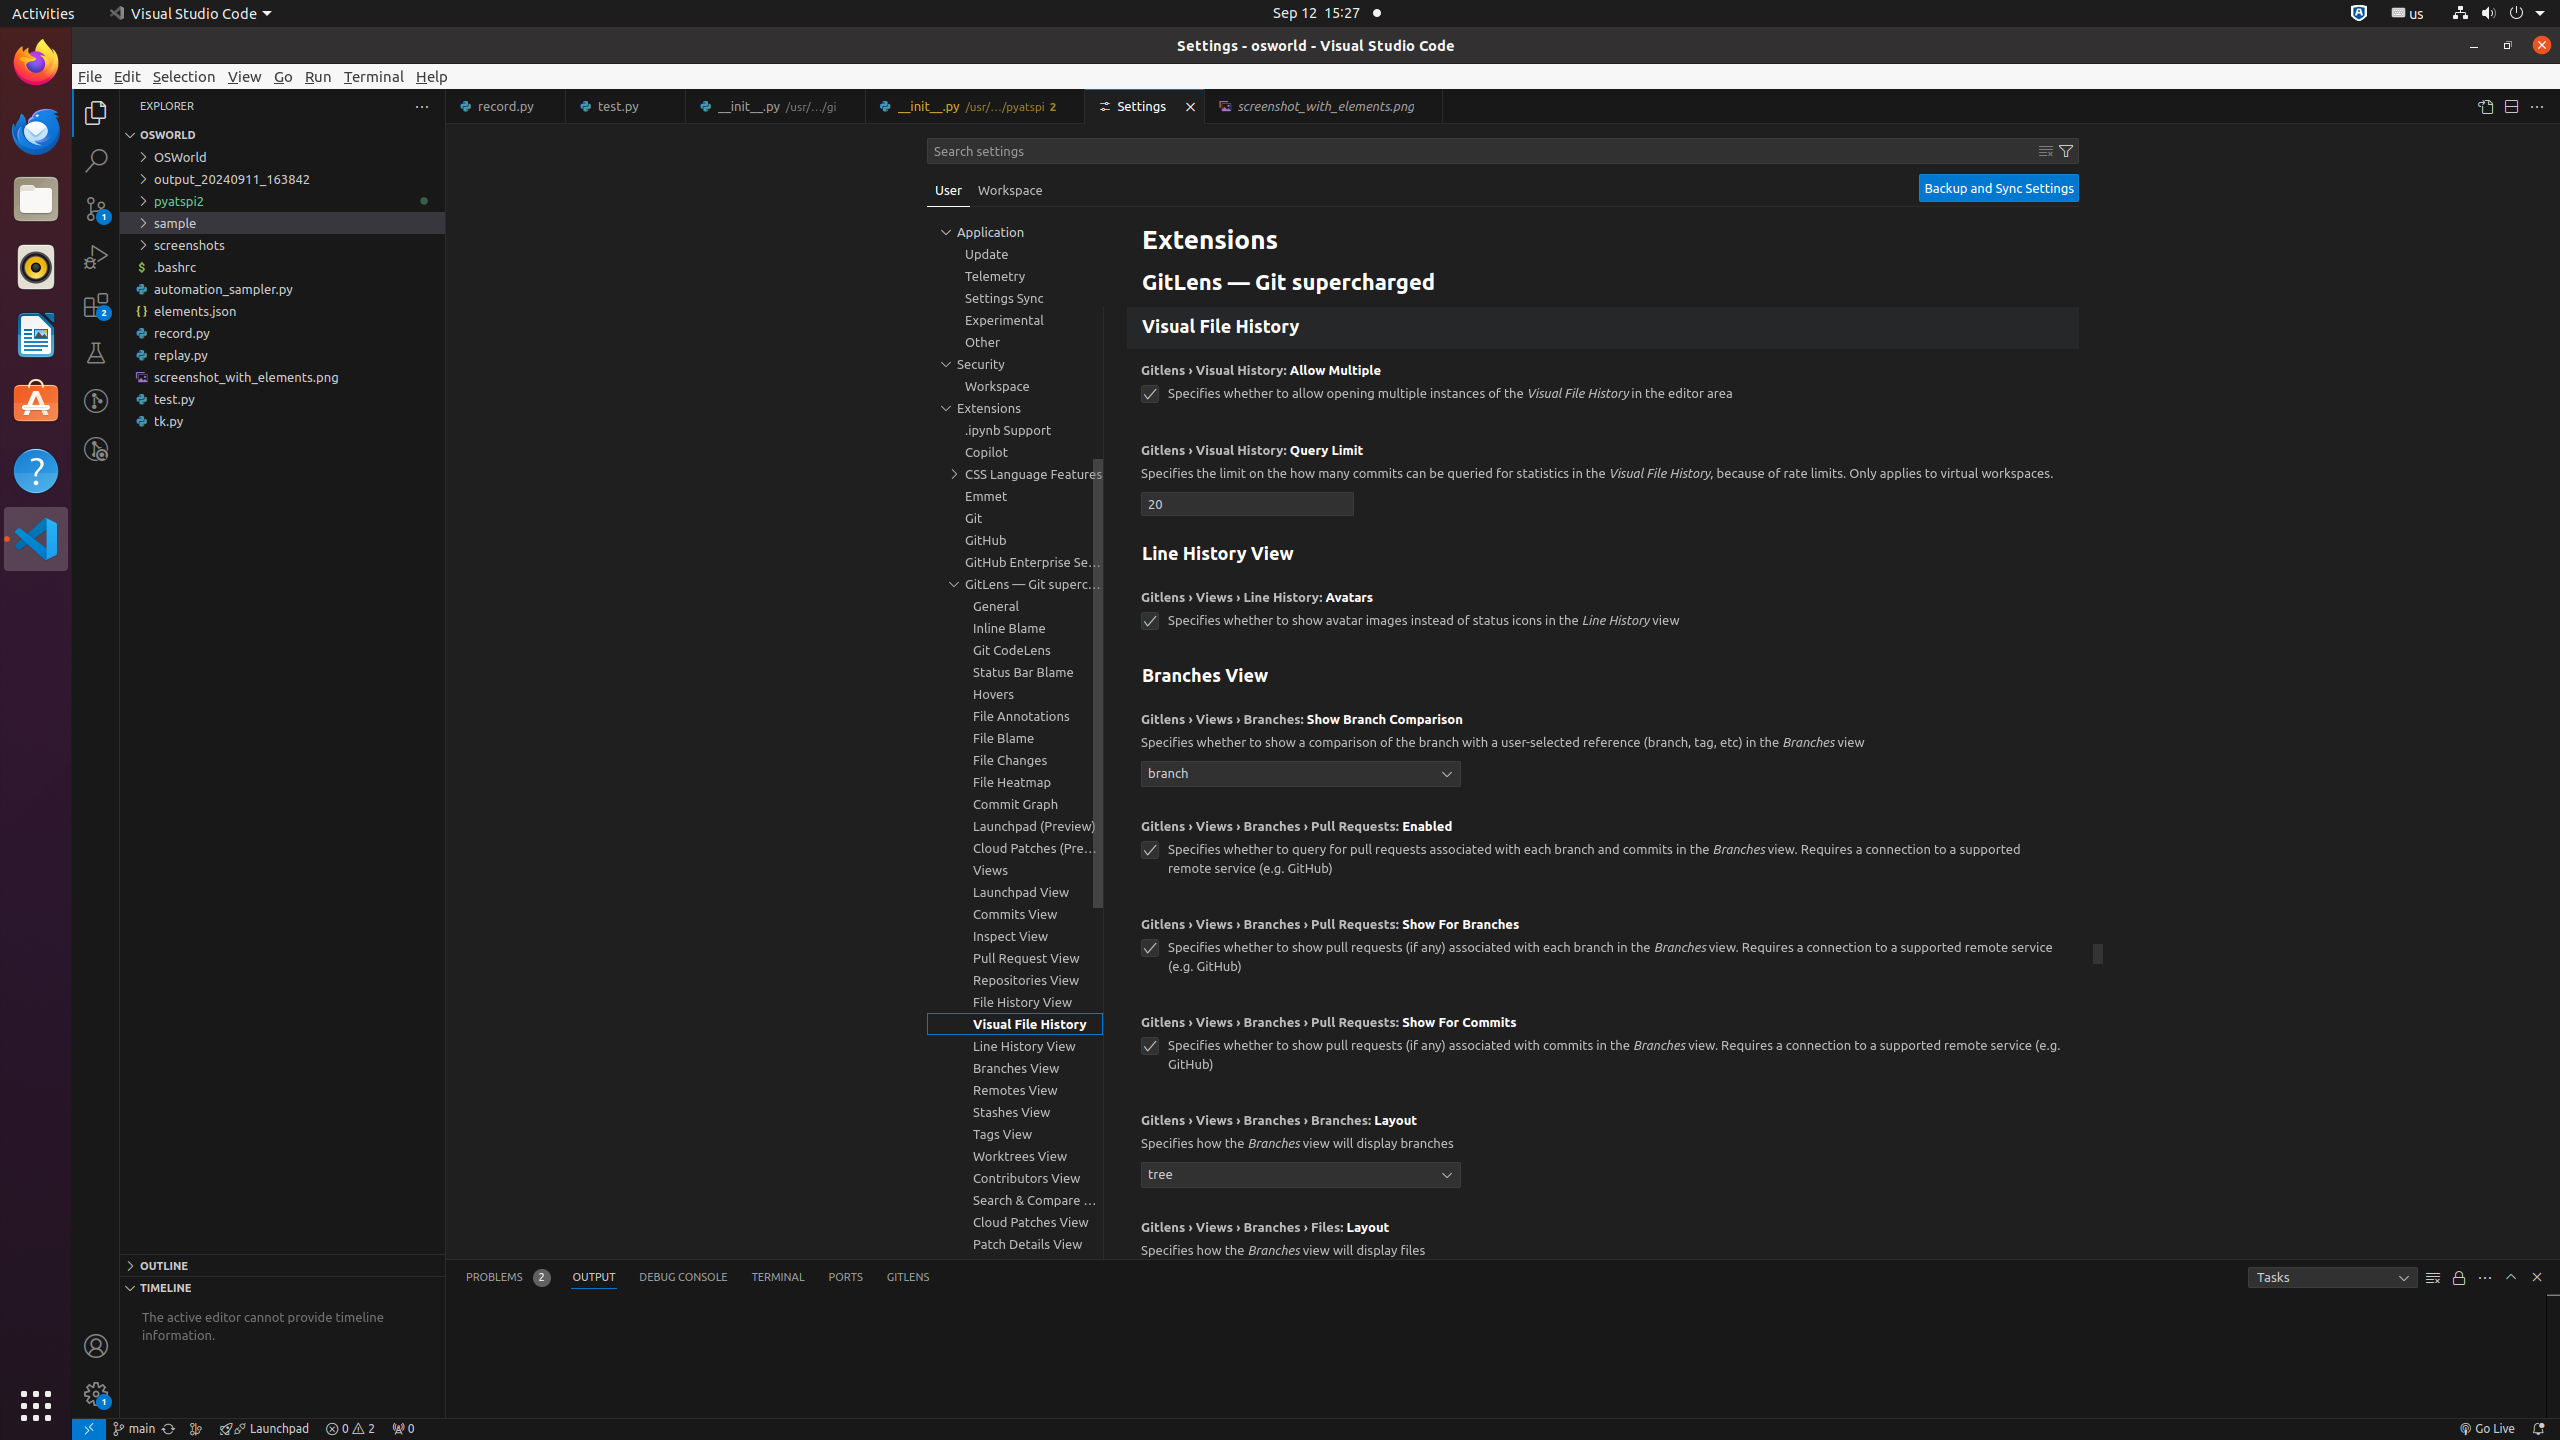 This screenshot has height=1440, width=2560. What do you see at coordinates (1015, 276) in the screenshot?
I see `Telemetry, group` at bounding box center [1015, 276].